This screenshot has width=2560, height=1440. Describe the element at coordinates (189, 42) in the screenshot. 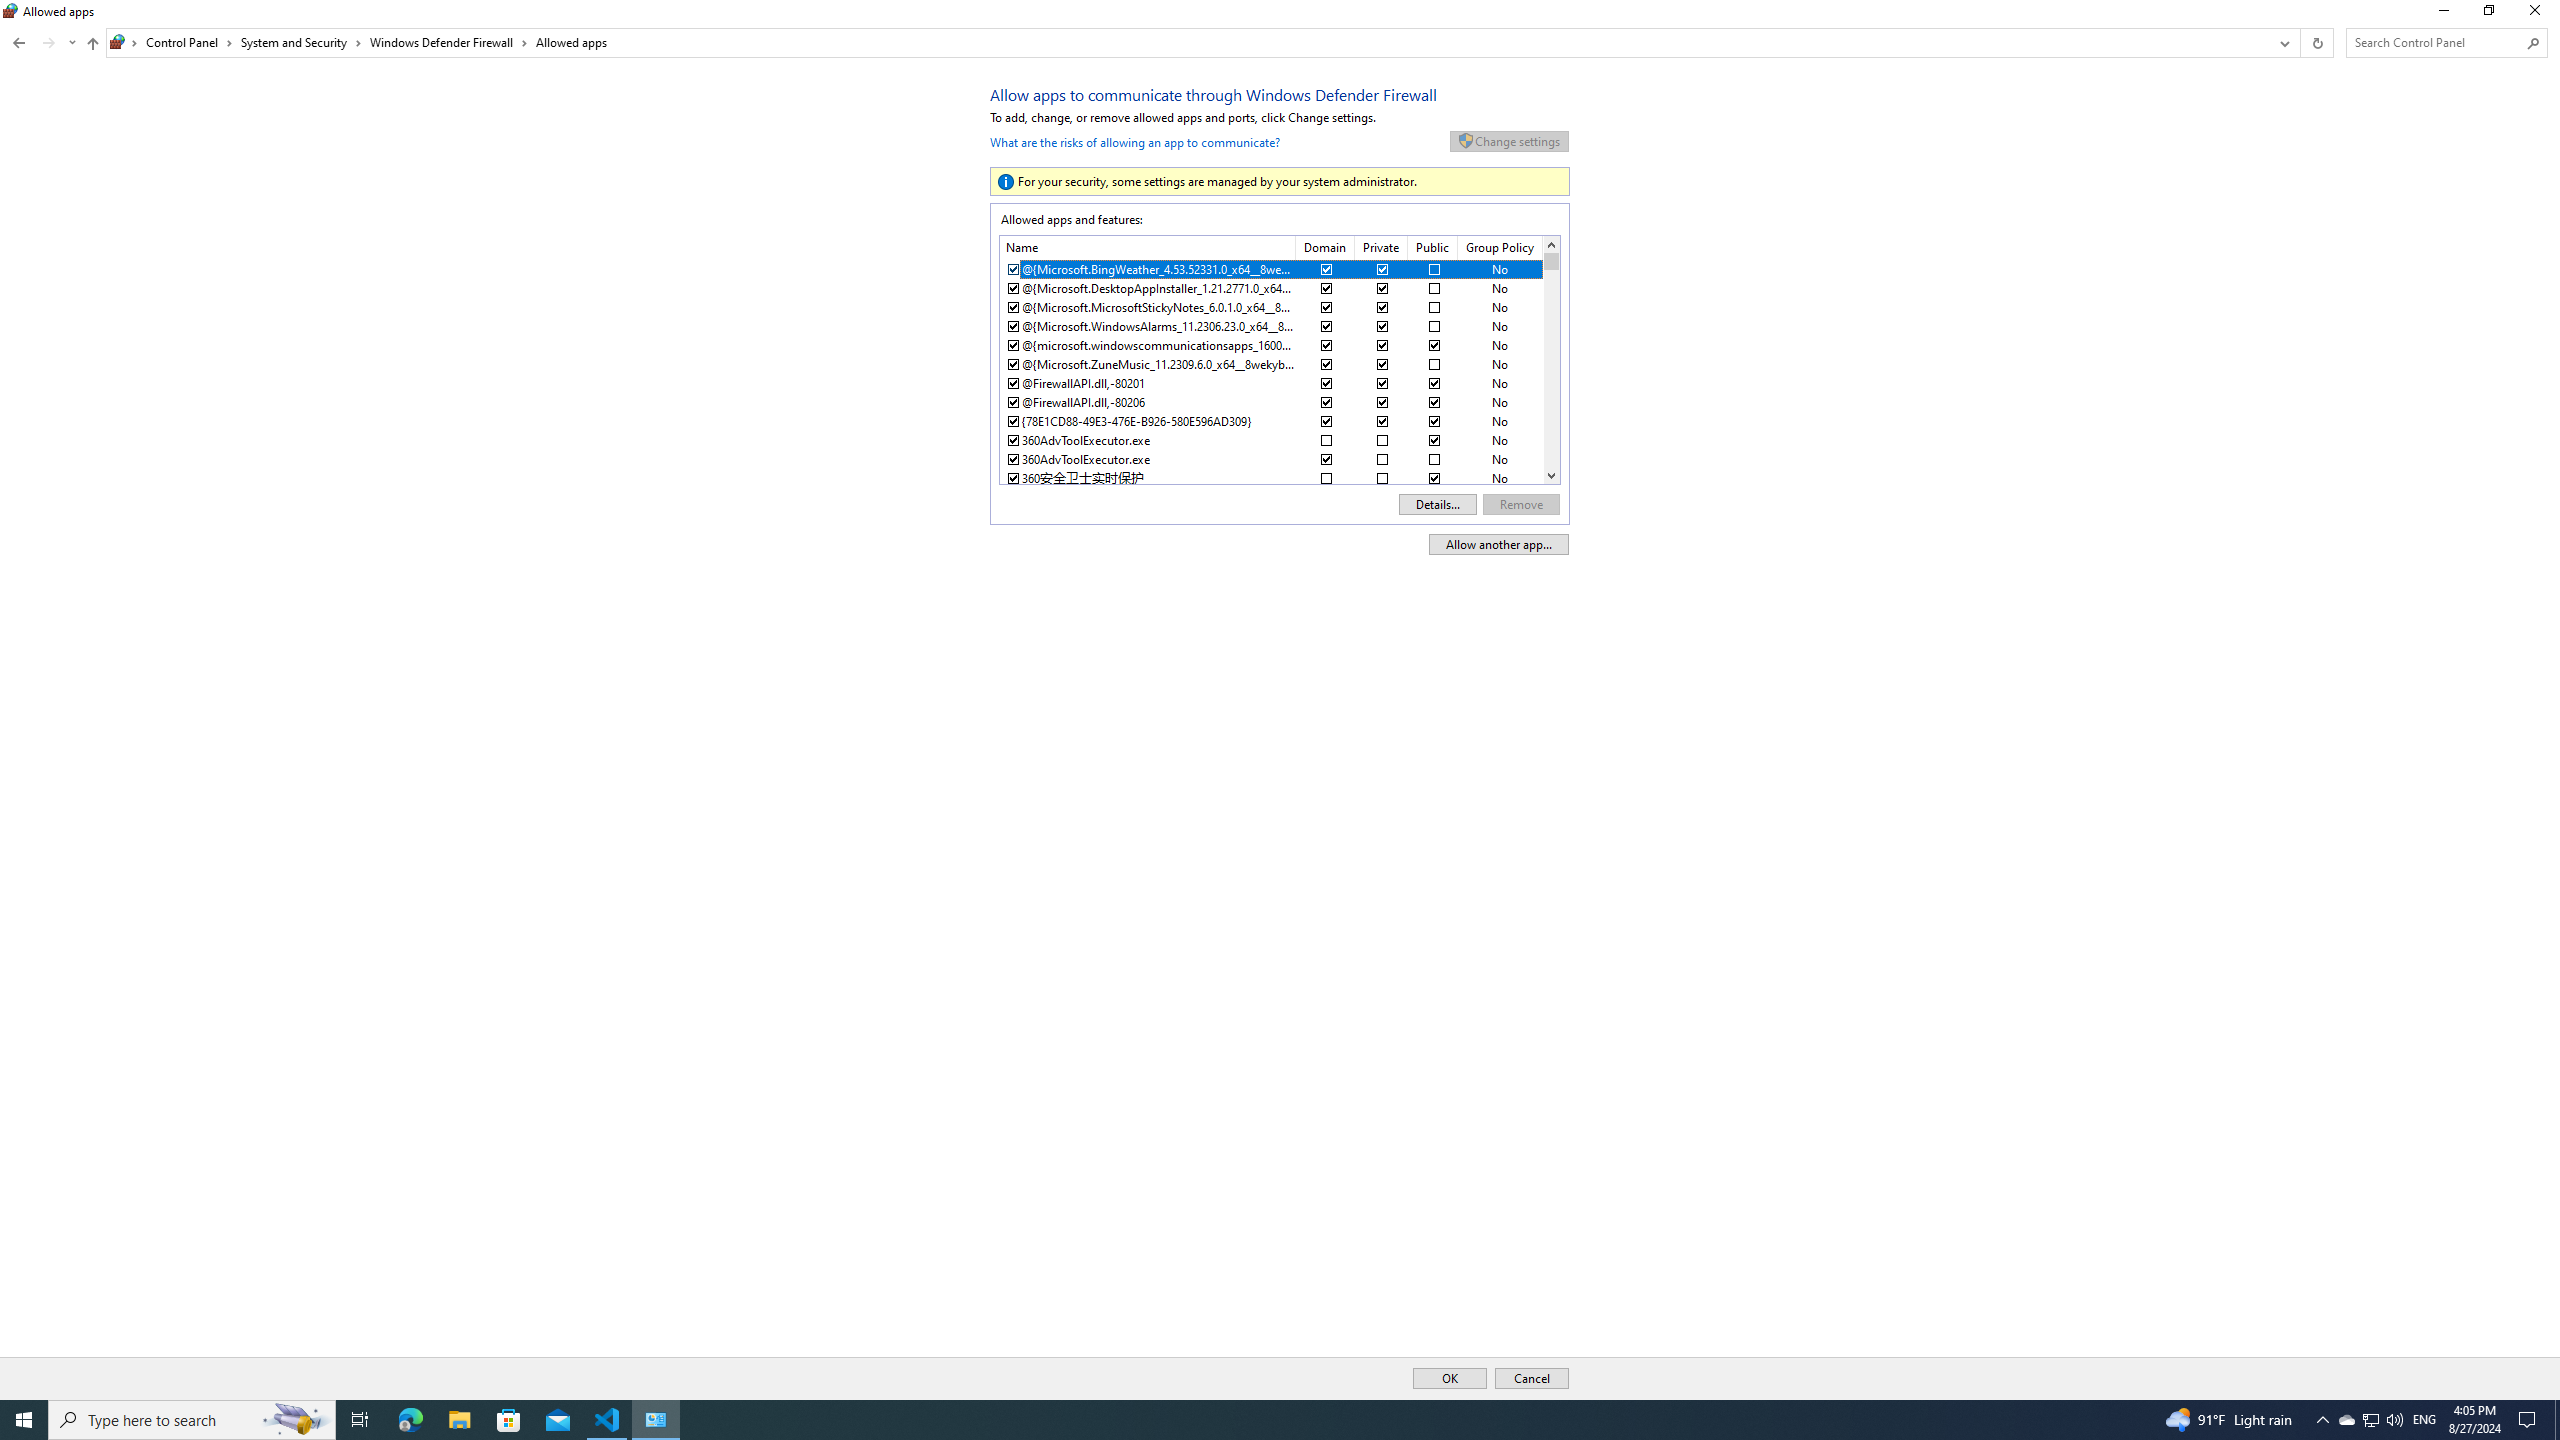

I see `Control Panel` at that location.